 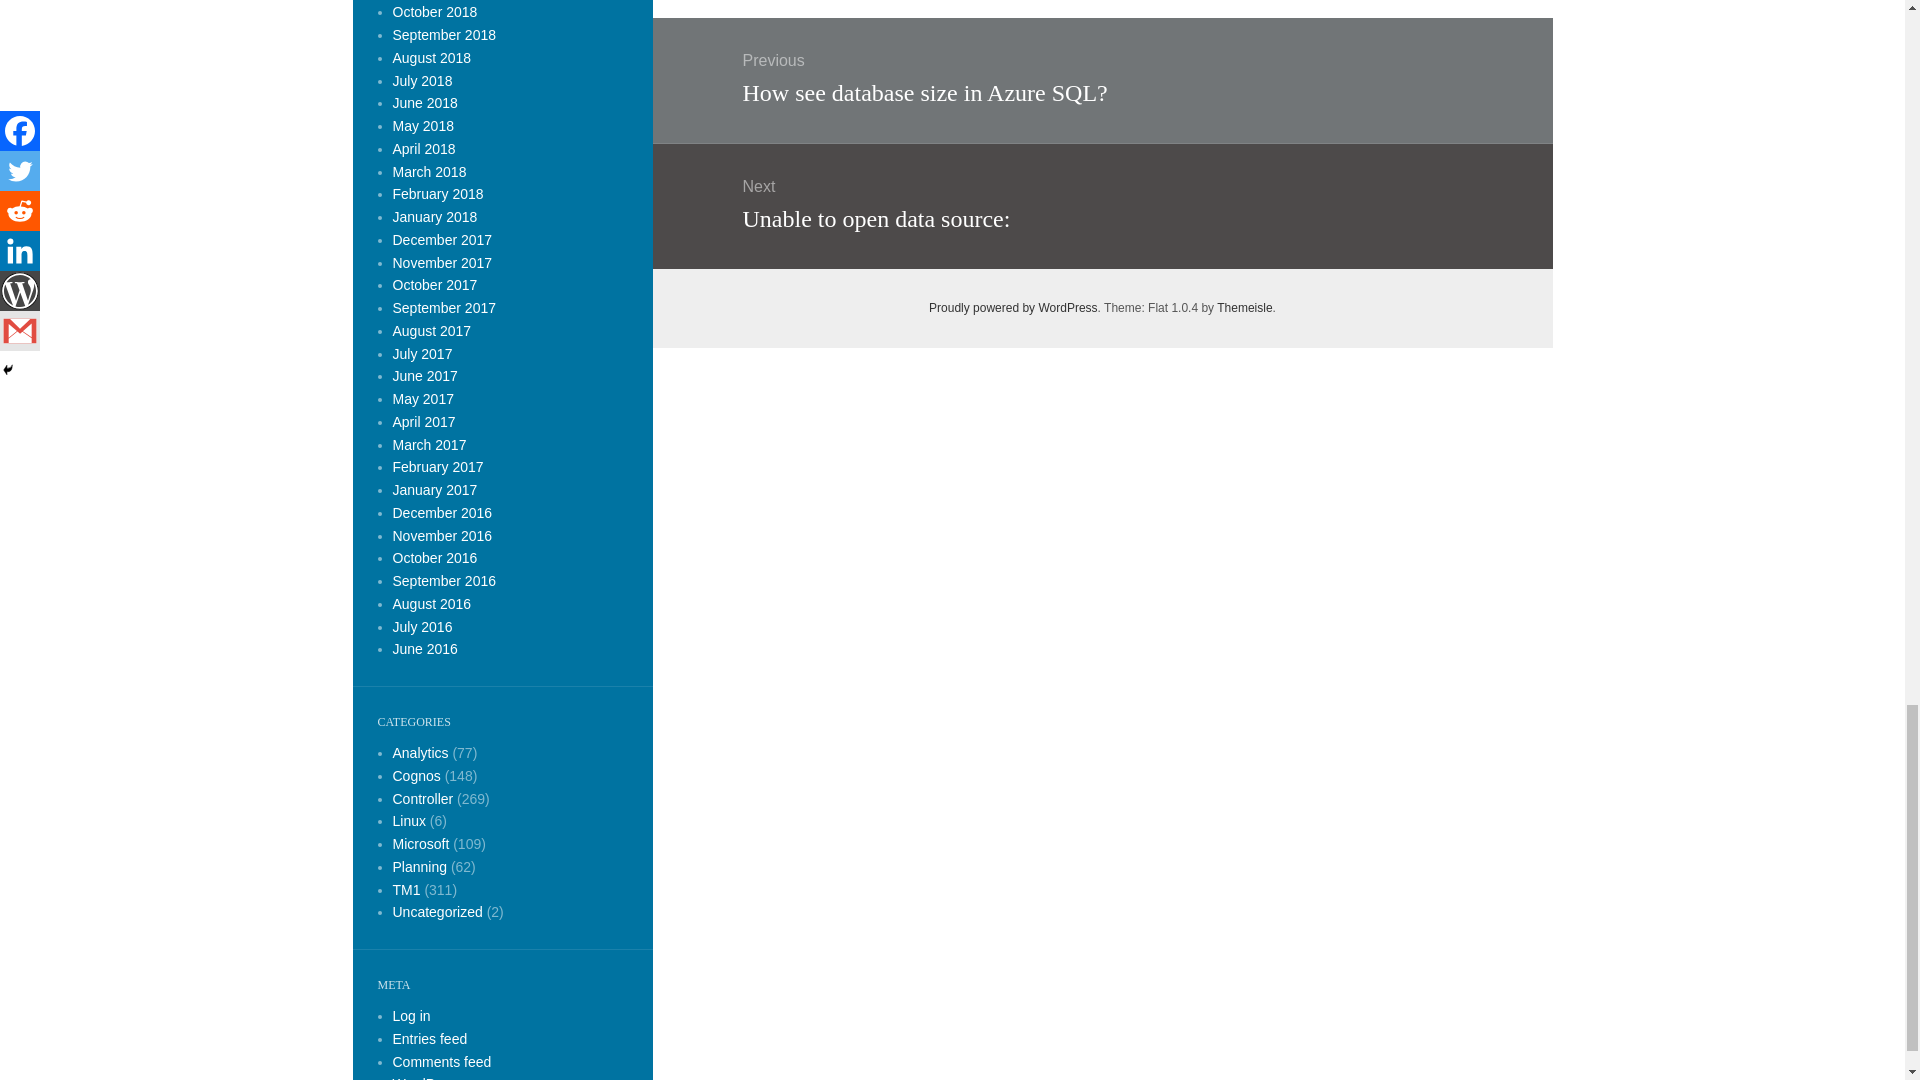 I want to click on Flat WordPress Theme, so click(x=1244, y=308).